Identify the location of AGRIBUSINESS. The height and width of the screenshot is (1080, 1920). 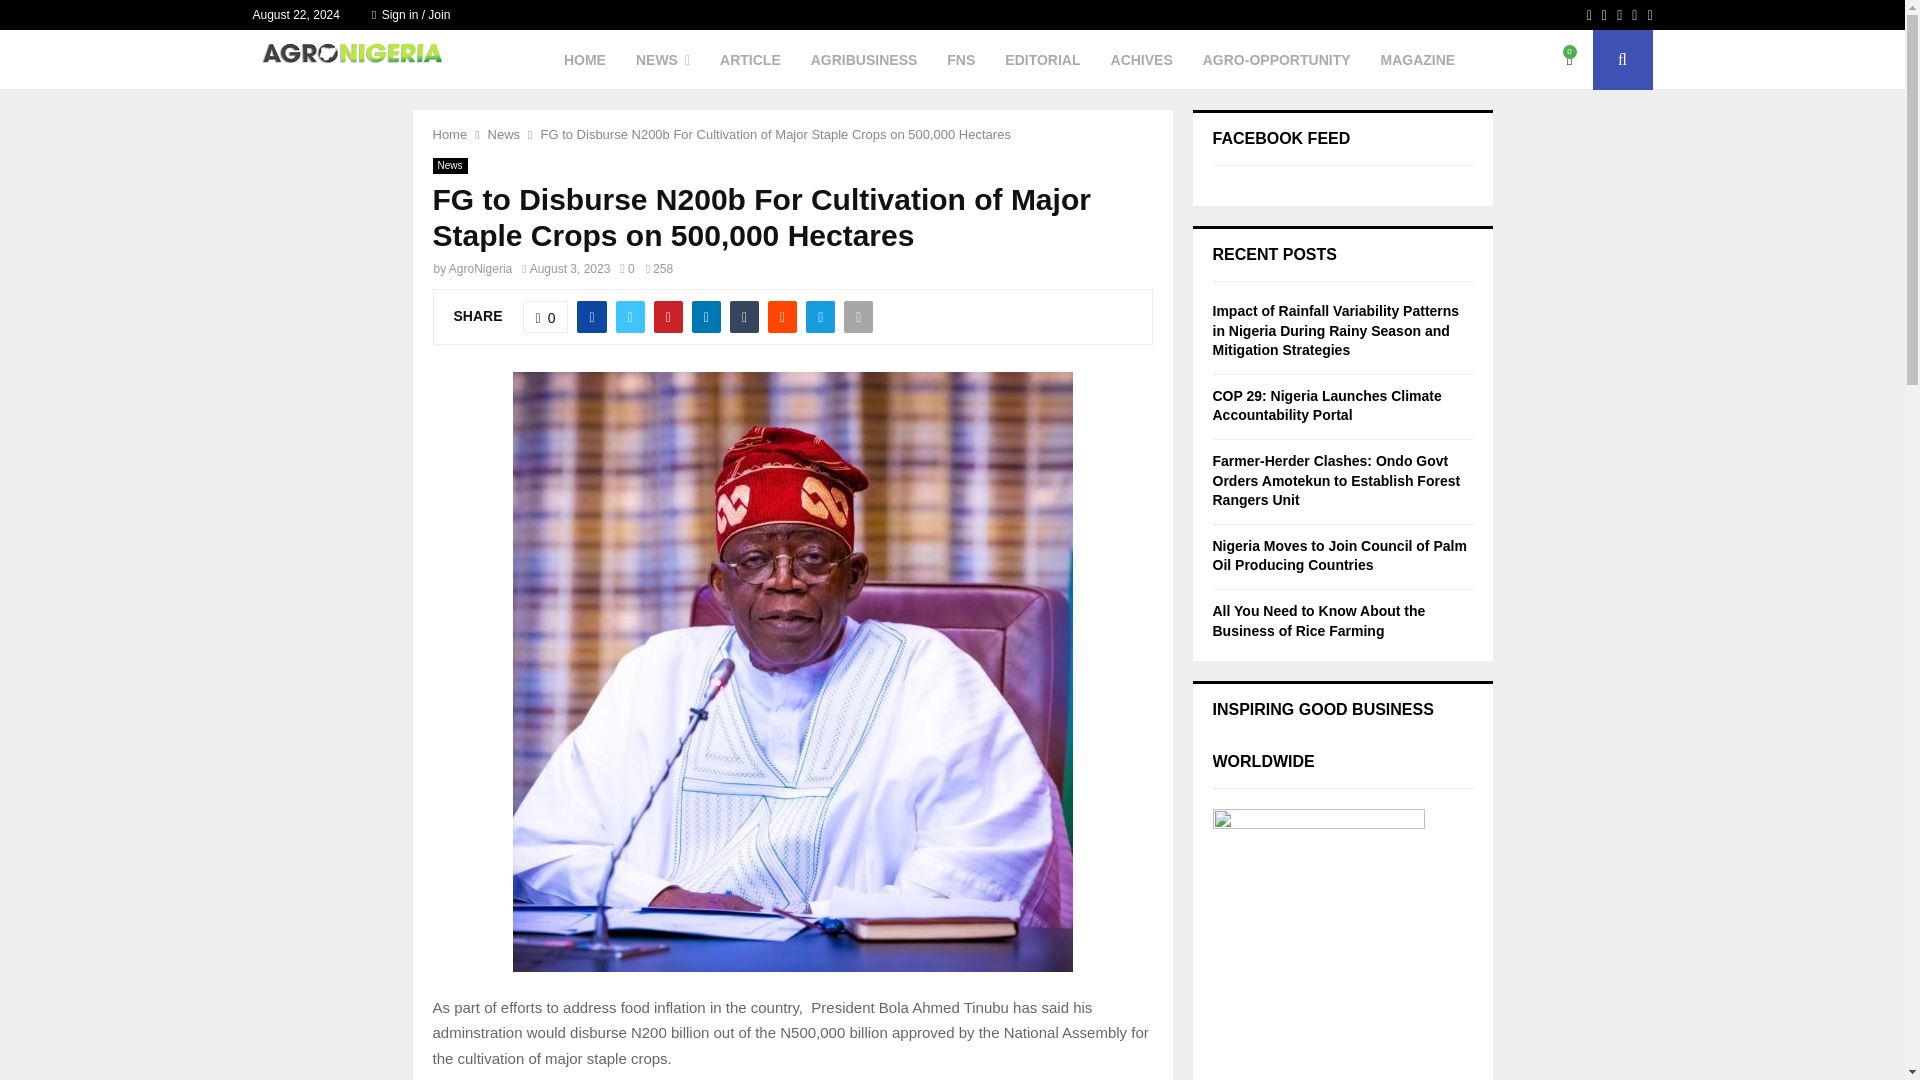
(864, 60).